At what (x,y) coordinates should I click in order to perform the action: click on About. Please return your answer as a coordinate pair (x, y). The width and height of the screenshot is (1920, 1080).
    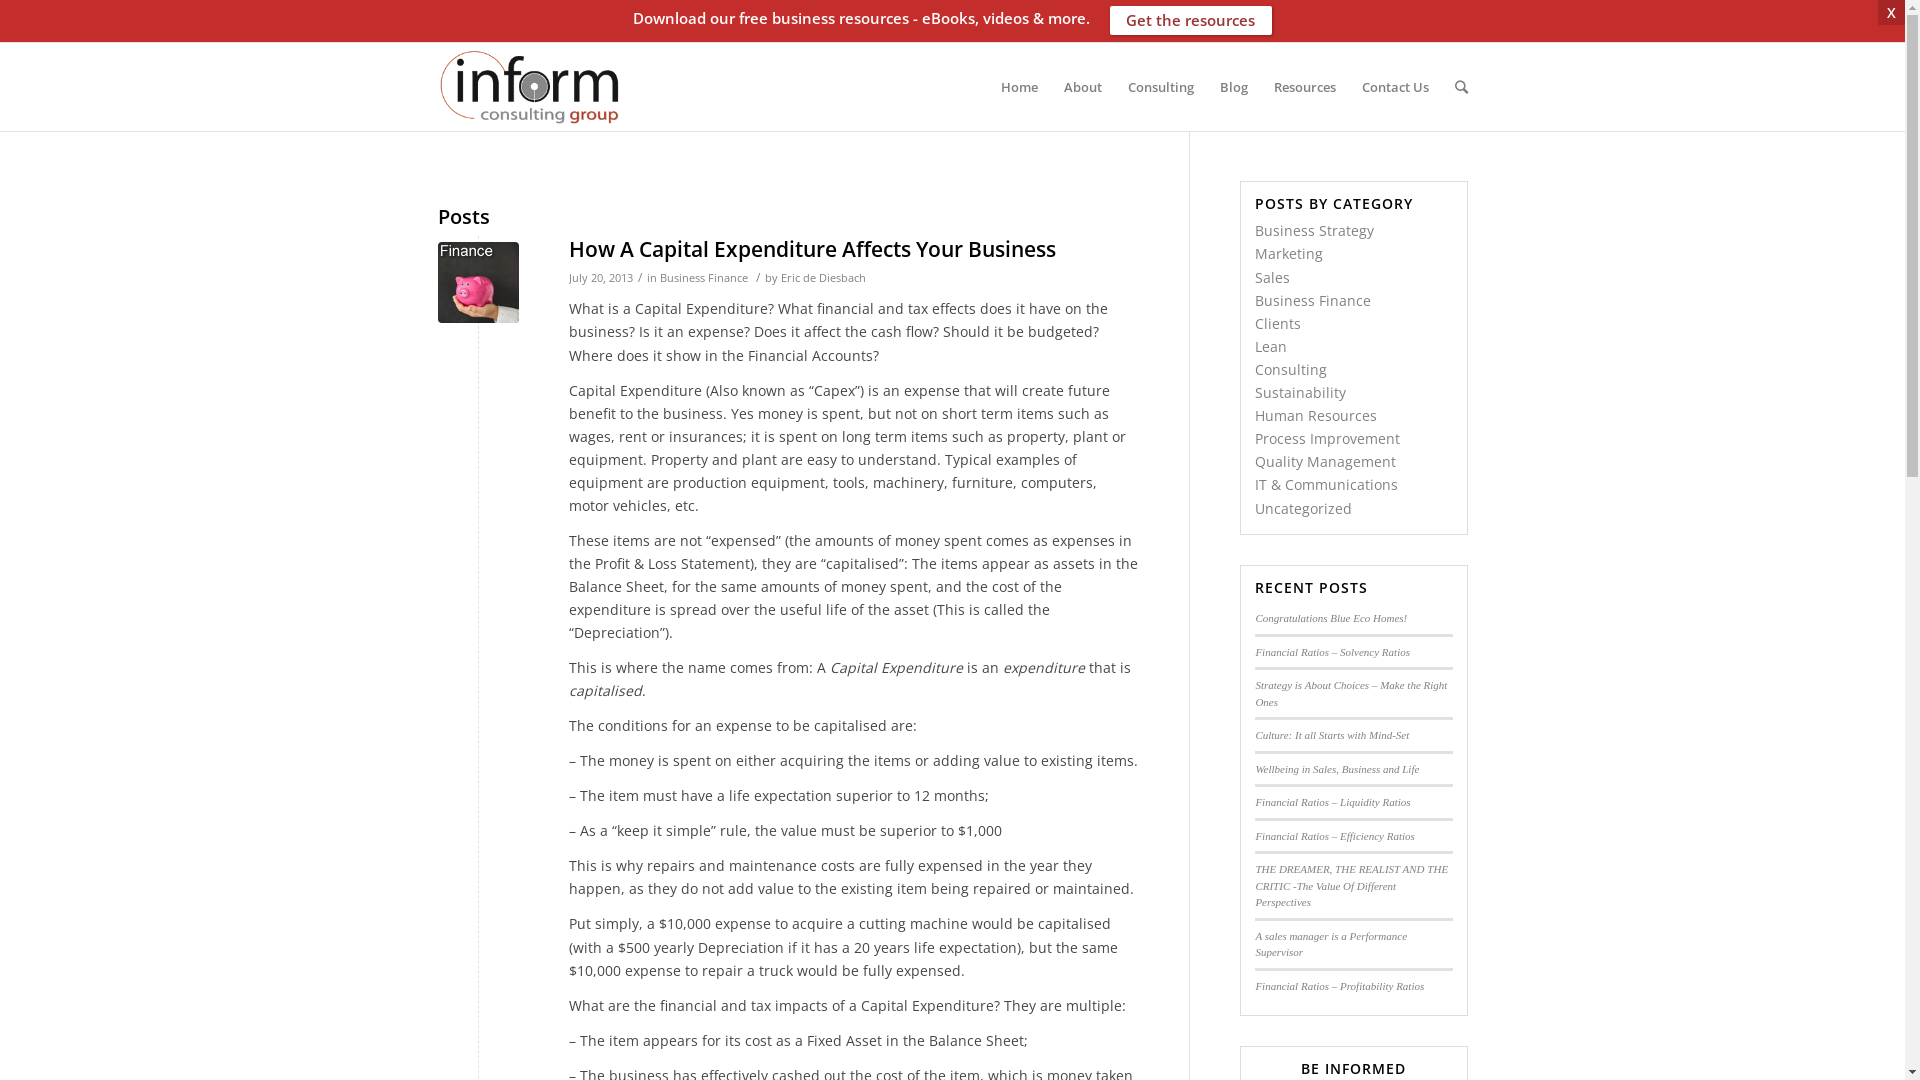
    Looking at the image, I should click on (1082, 87).